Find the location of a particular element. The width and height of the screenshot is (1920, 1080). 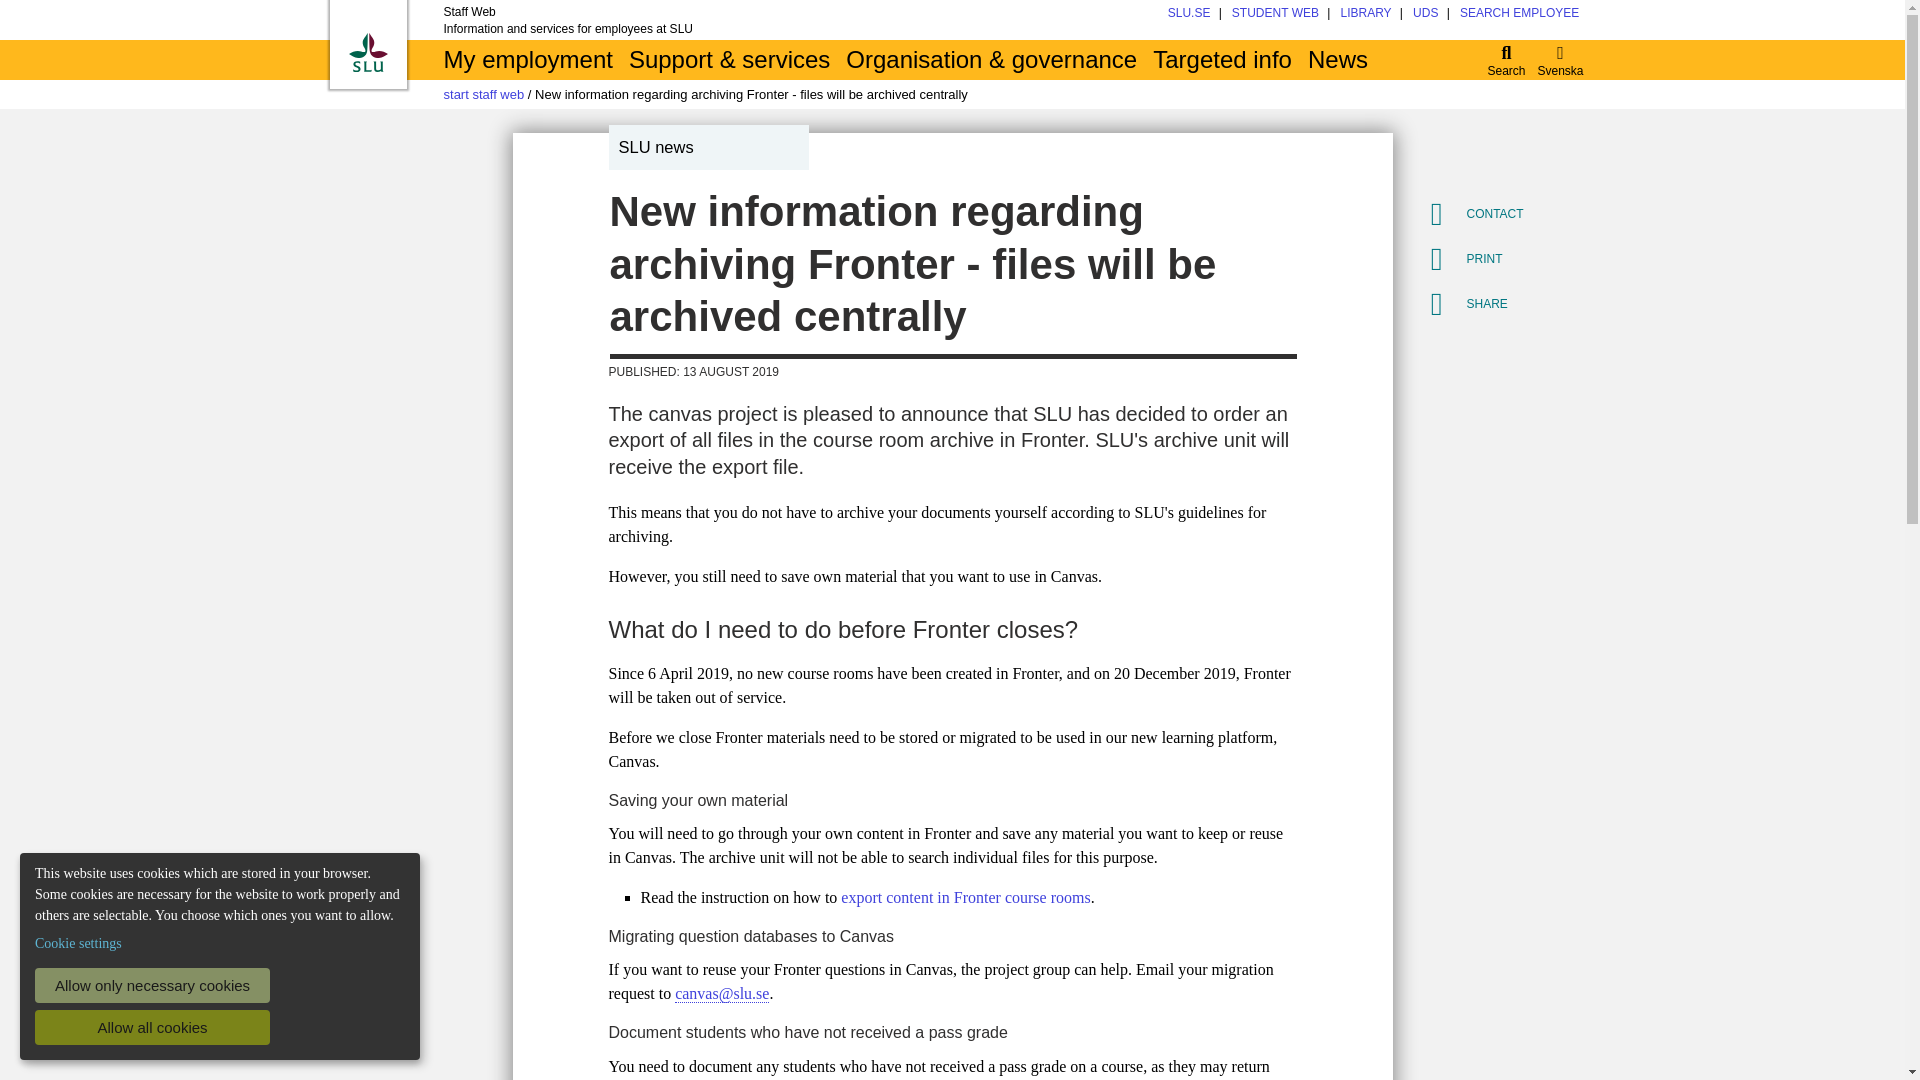

My employment is located at coordinates (528, 59).